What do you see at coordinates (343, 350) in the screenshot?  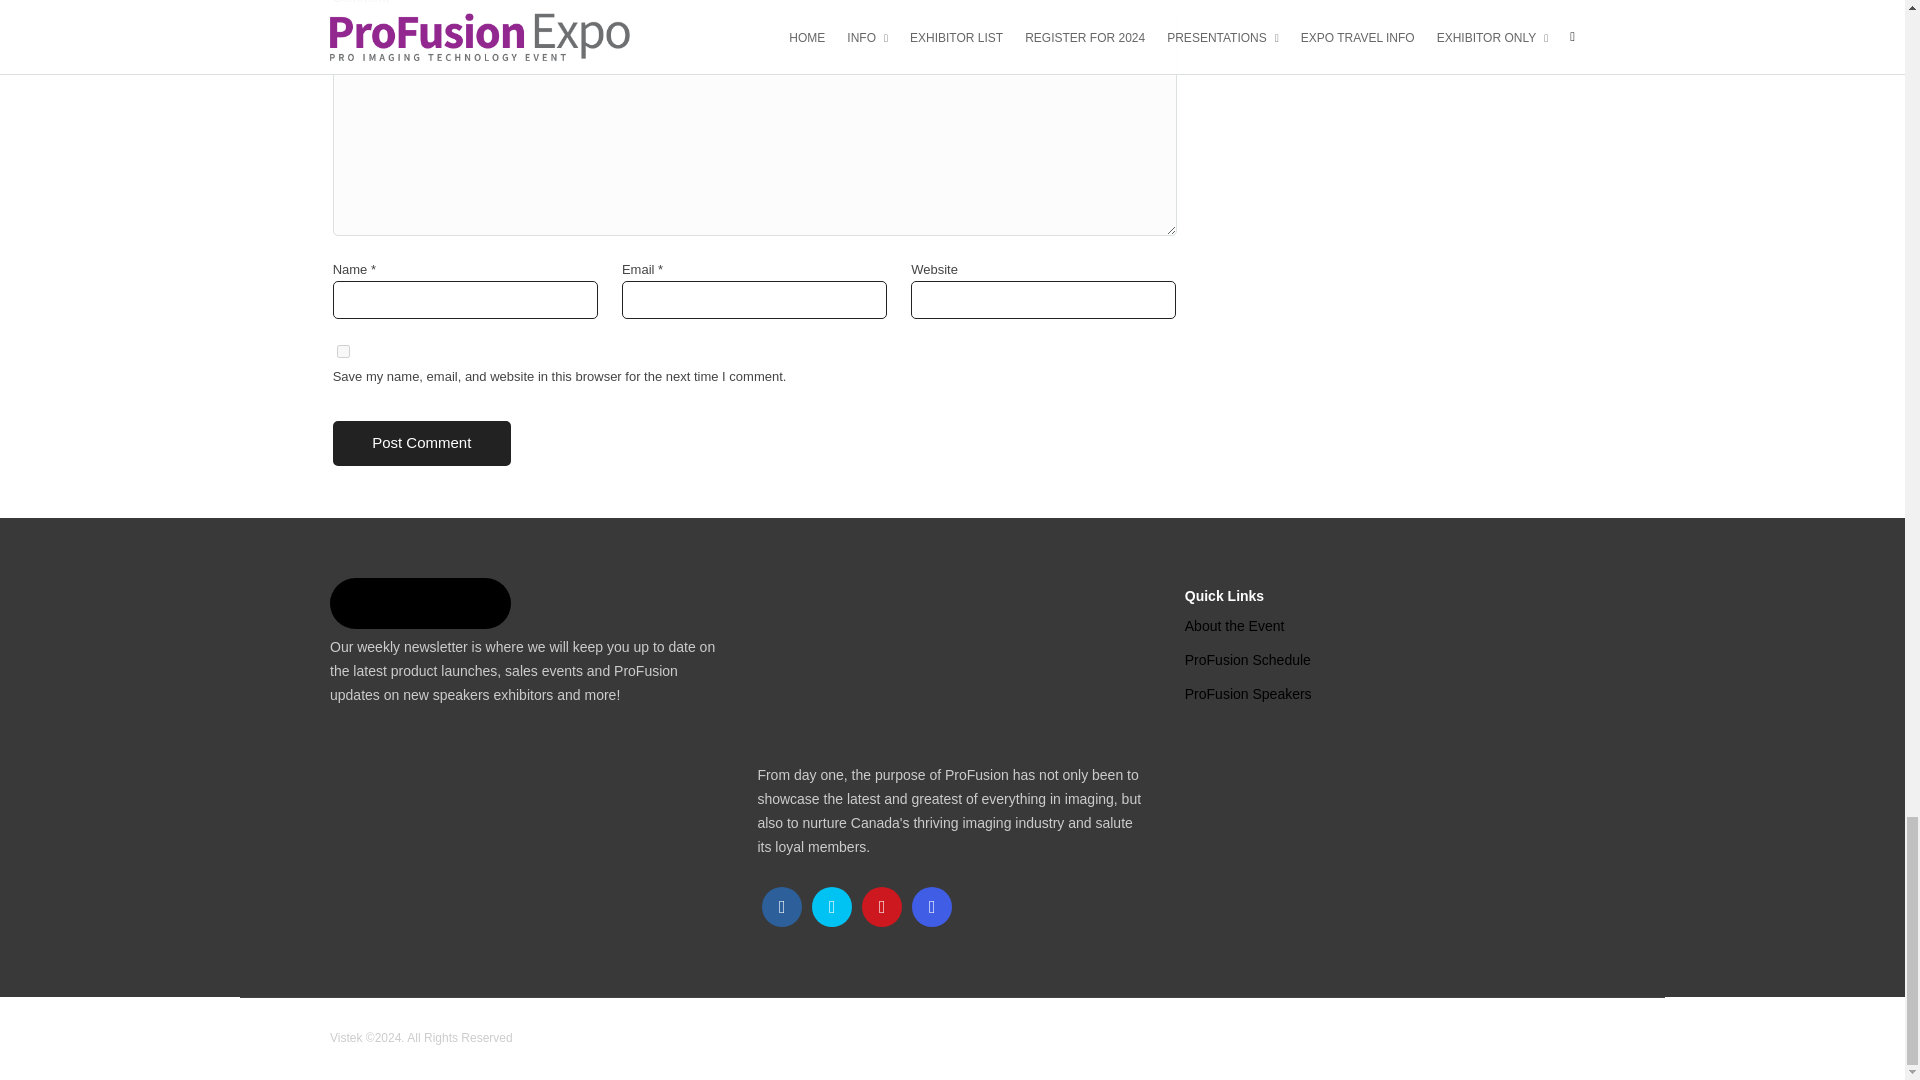 I see `yes` at bounding box center [343, 350].